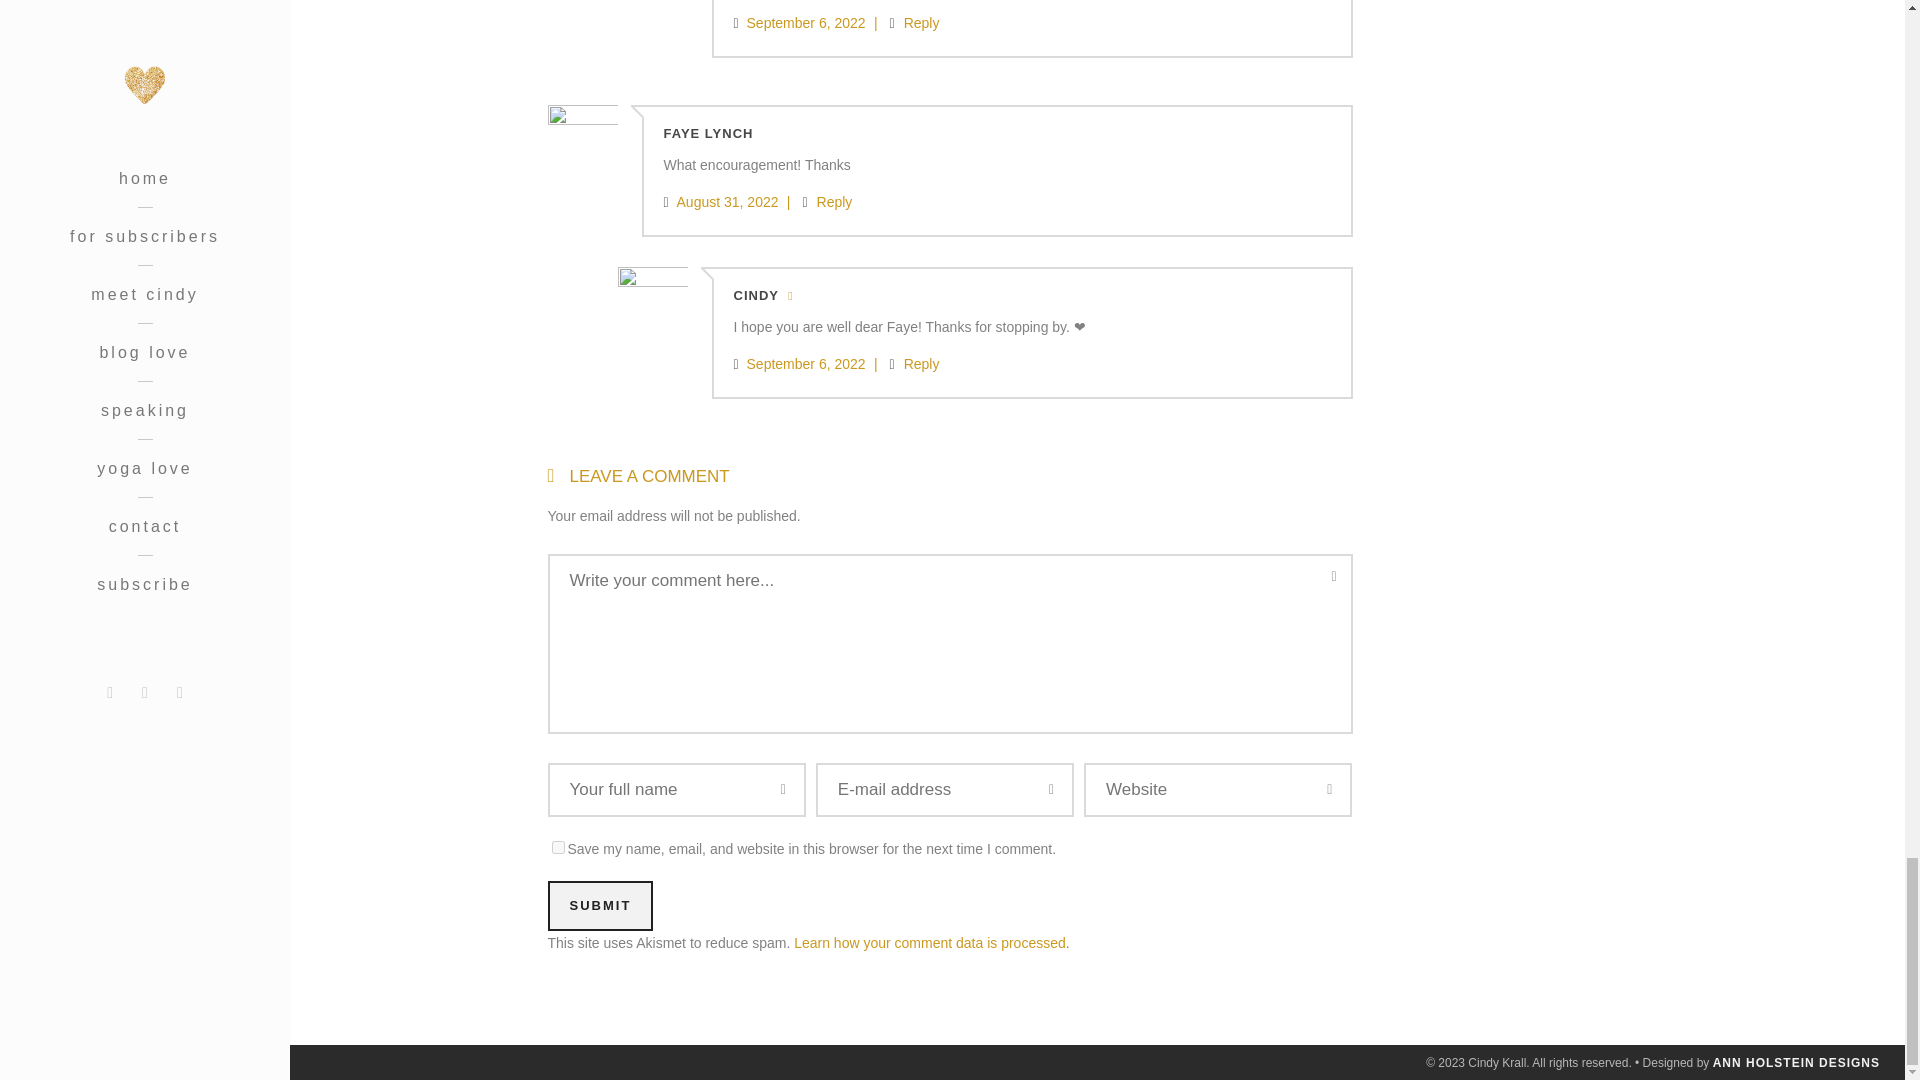 This screenshot has height=1080, width=1920. I want to click on Reply, so click(834, 202).